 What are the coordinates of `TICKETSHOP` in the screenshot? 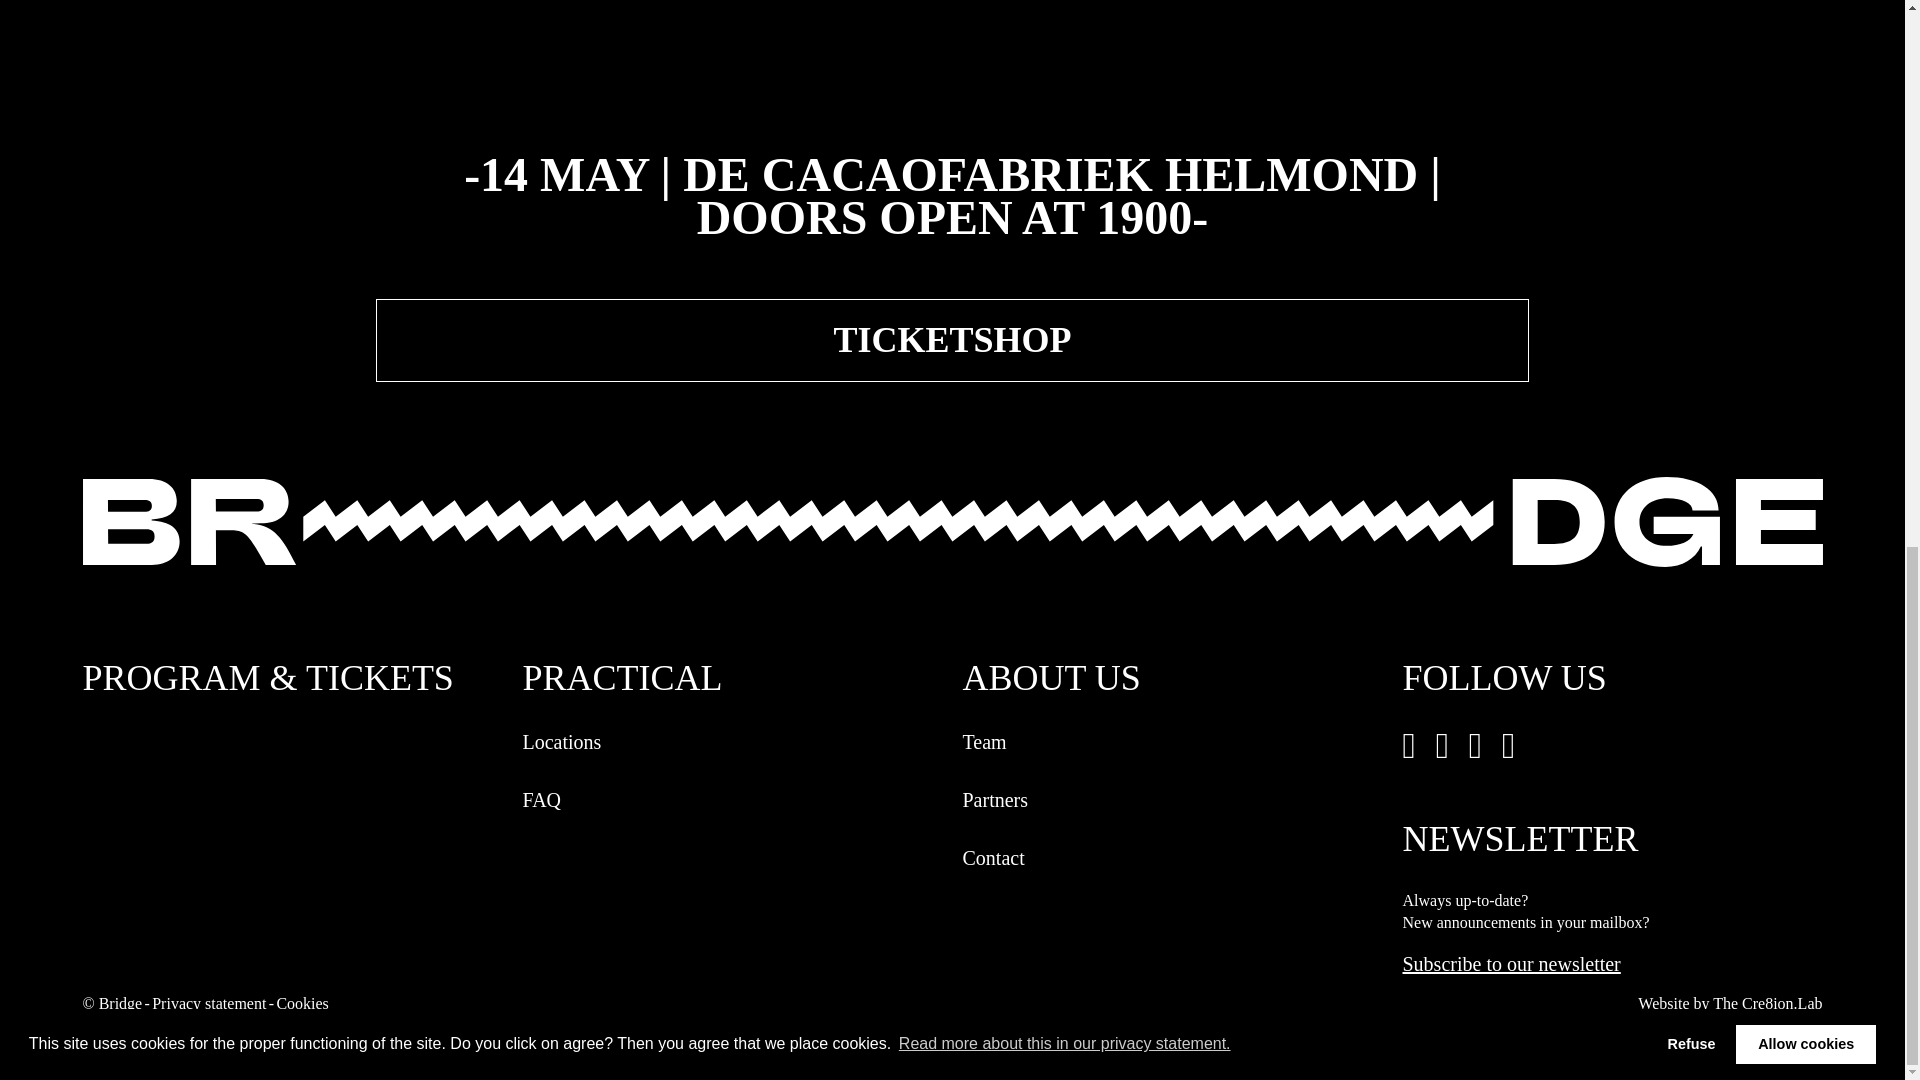 It's located at (952, 340).